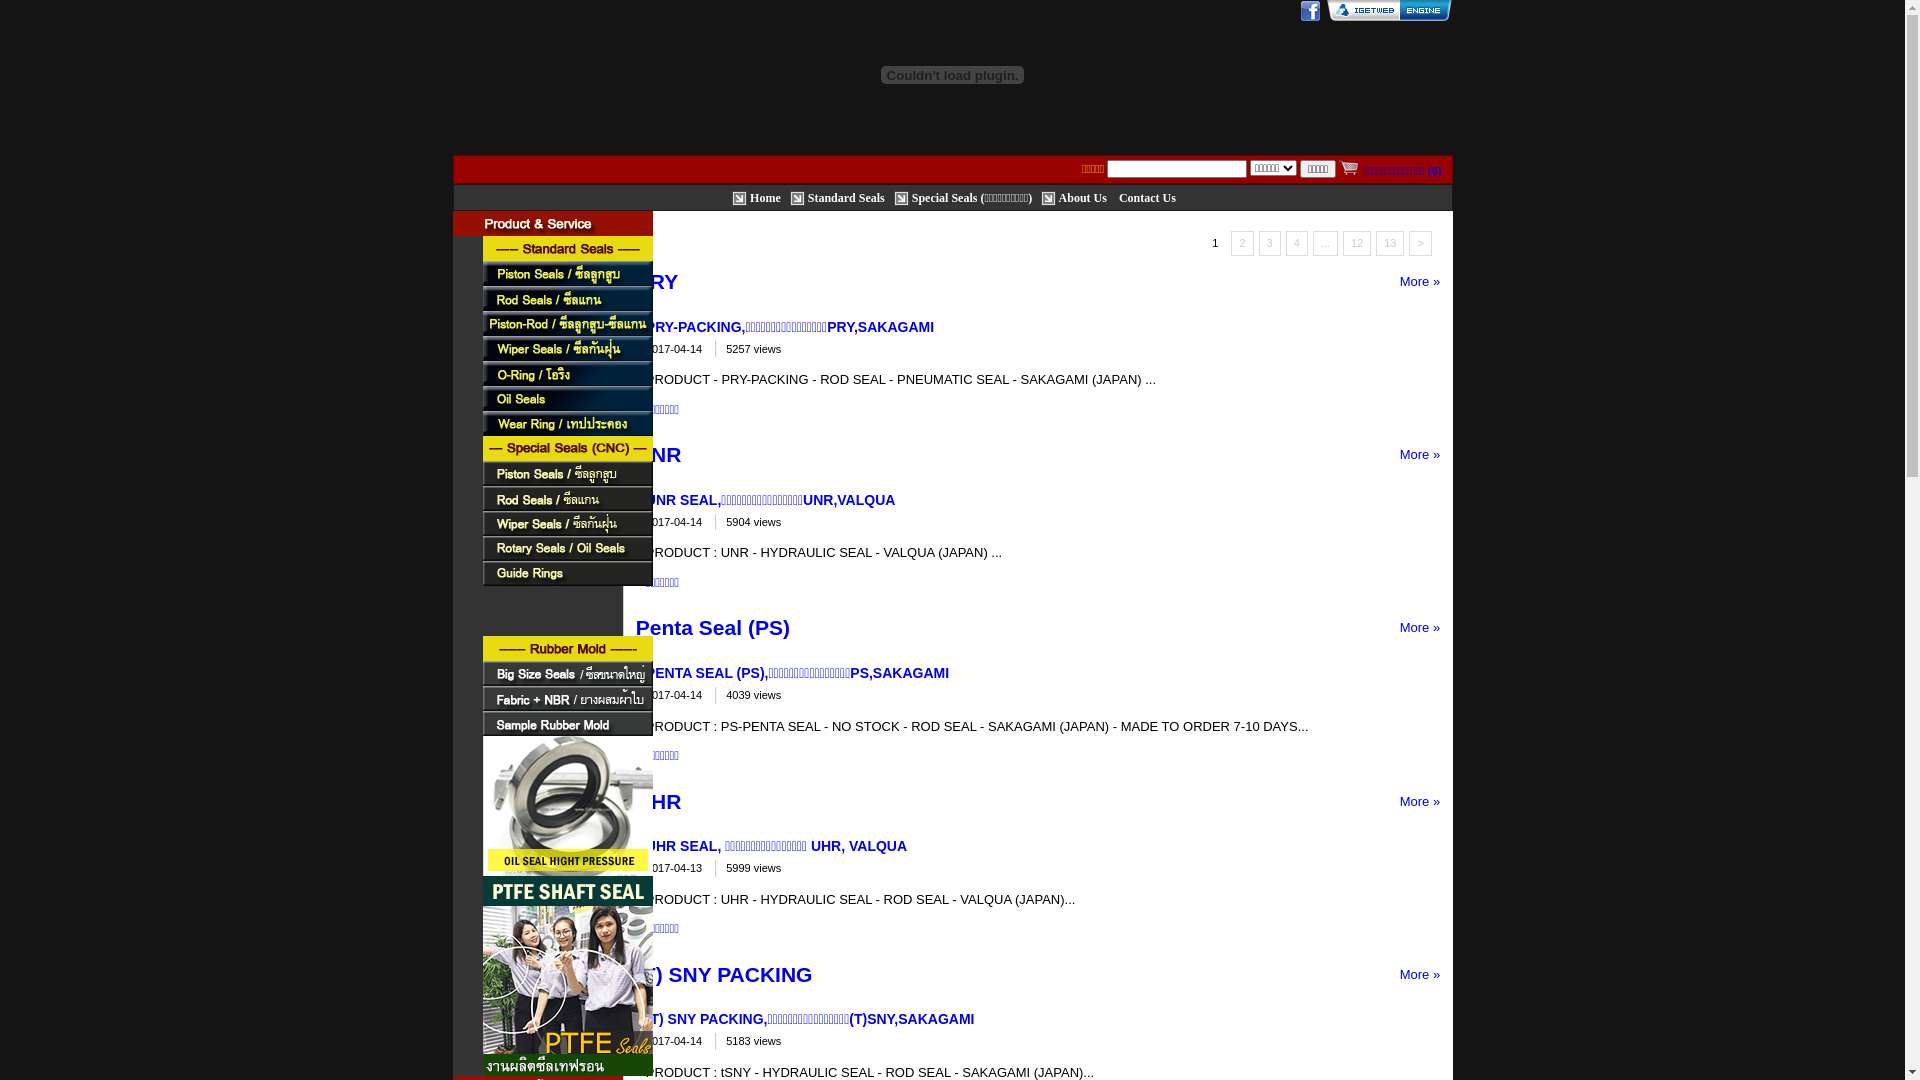  What do you see at coordinates (1148, 197) in the screenshot?
I see ` Contact Us ` at bounding box center [1148, 197].